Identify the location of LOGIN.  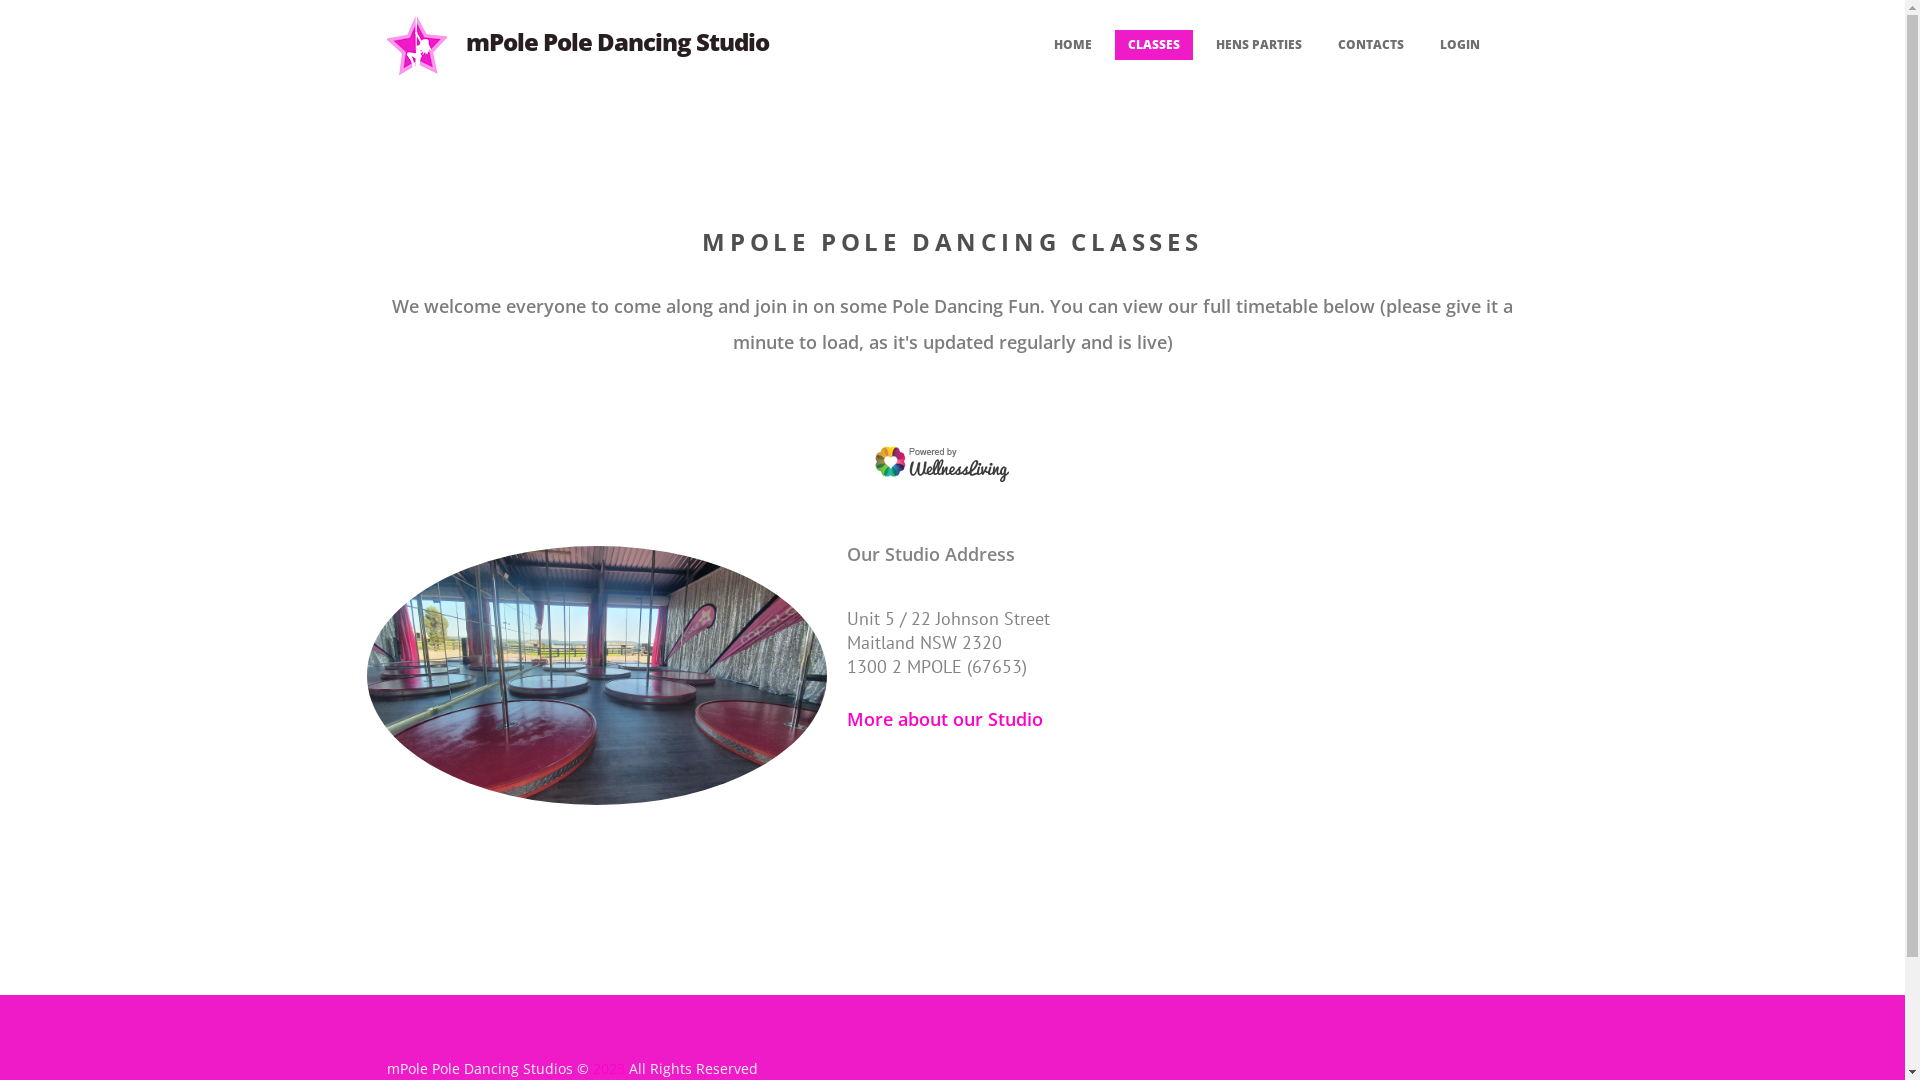
(1459, 45).